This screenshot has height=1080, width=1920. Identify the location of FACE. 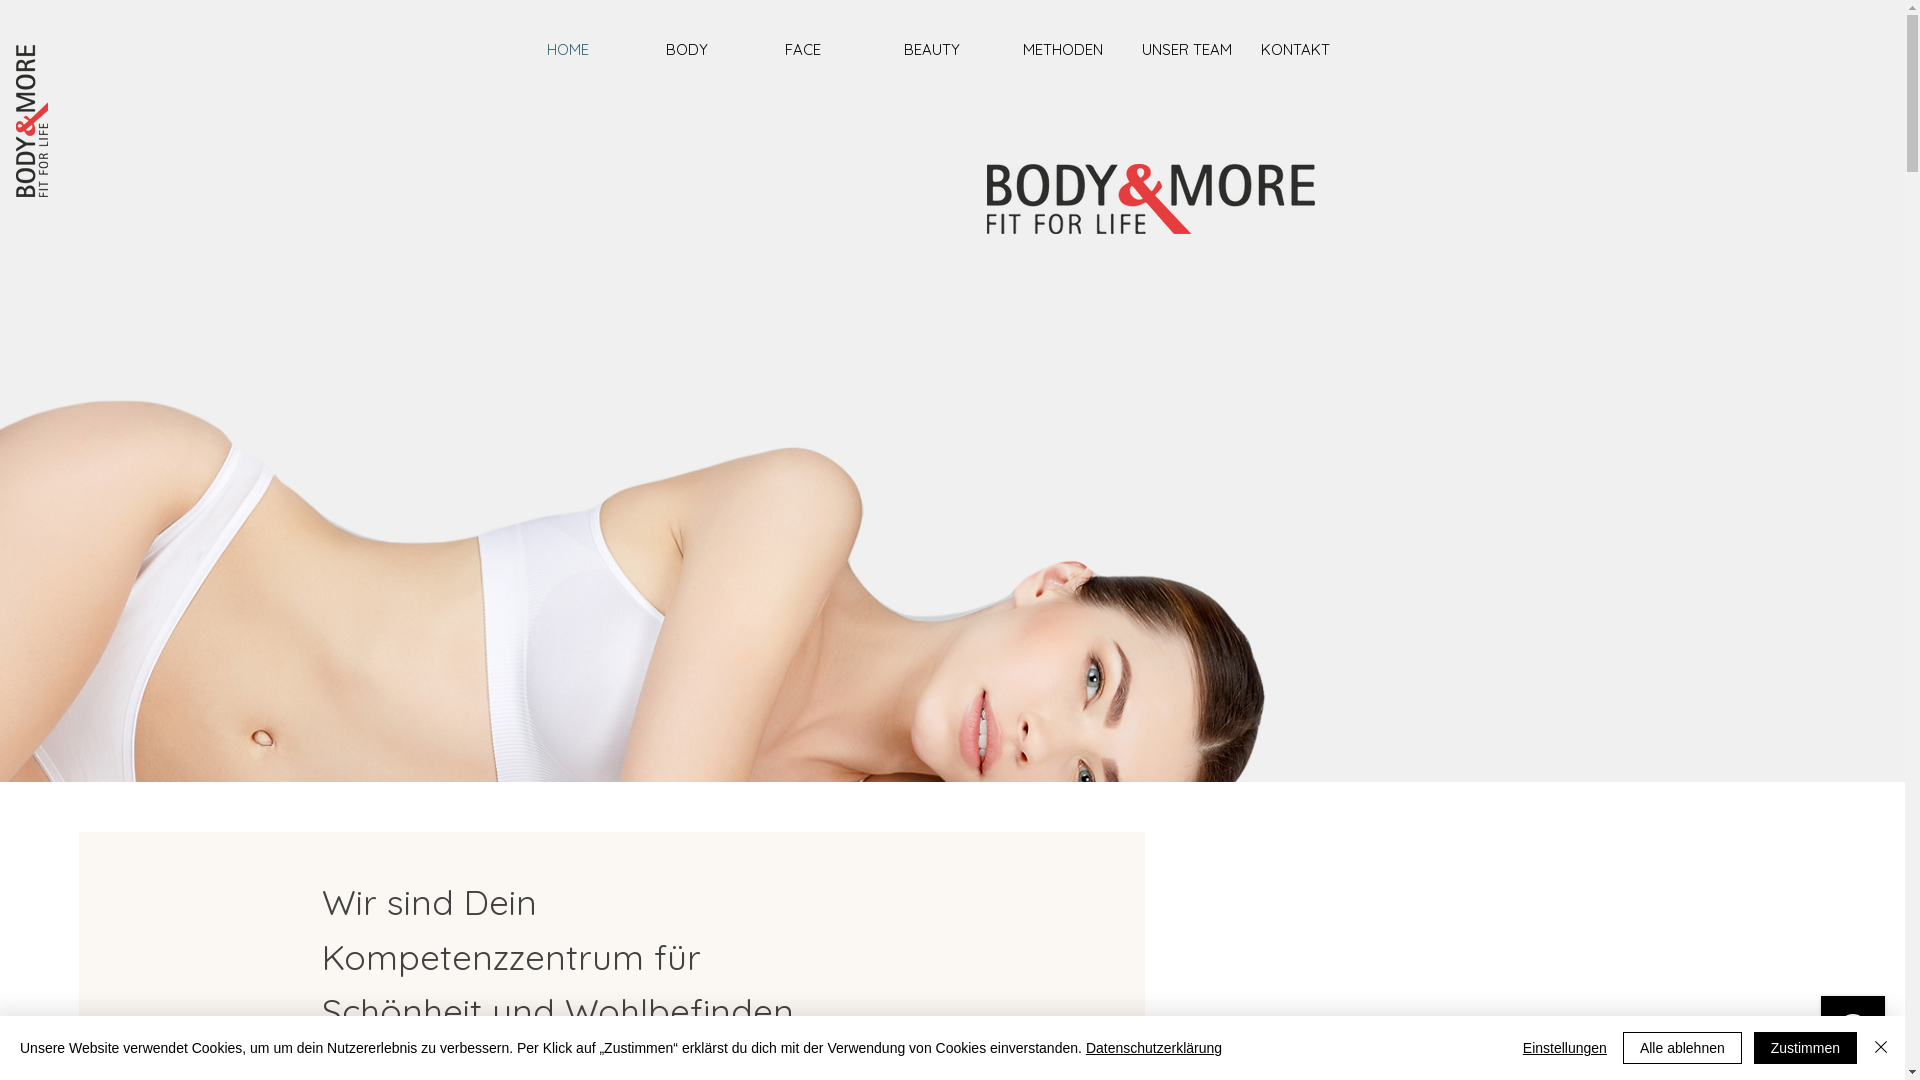
(834, 50).